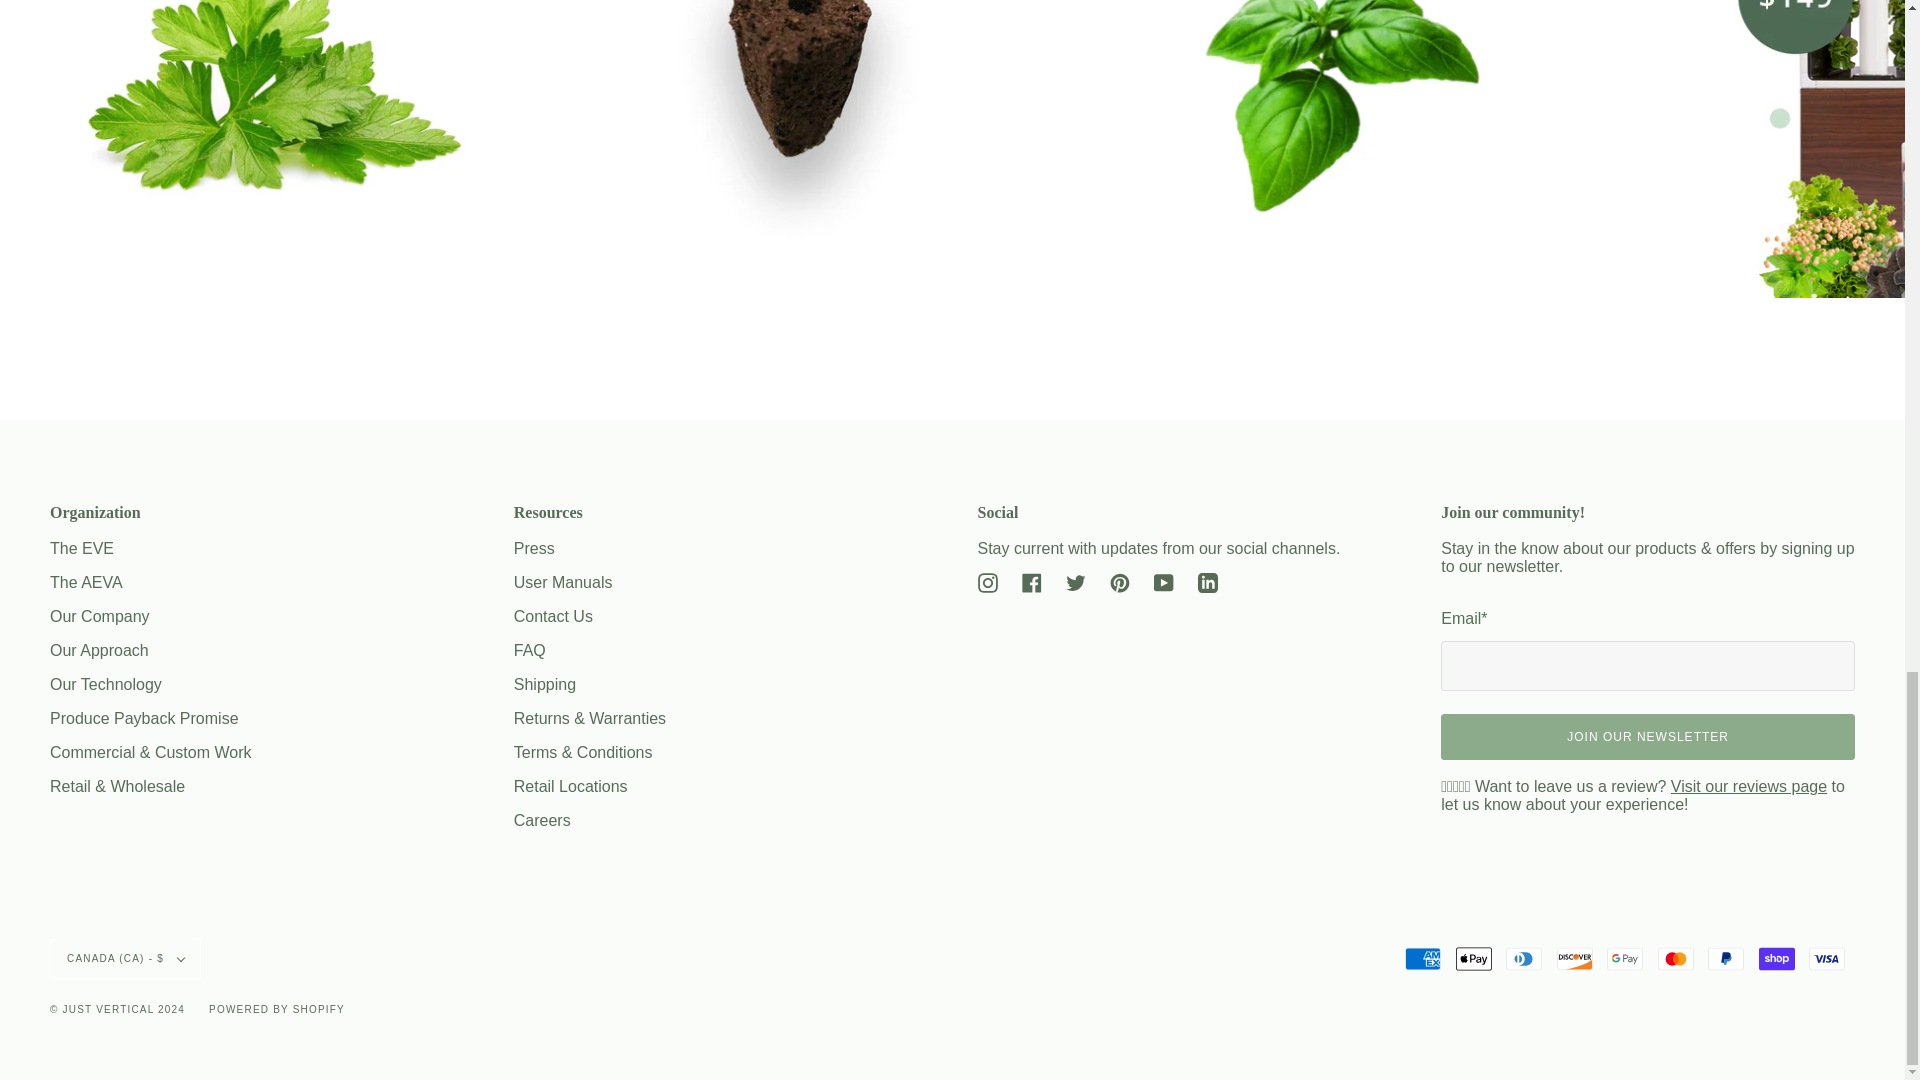  Describe the element at coordinates (1076, 581) in the screenshot. I see `Just Vertical on Twitter` at that location.